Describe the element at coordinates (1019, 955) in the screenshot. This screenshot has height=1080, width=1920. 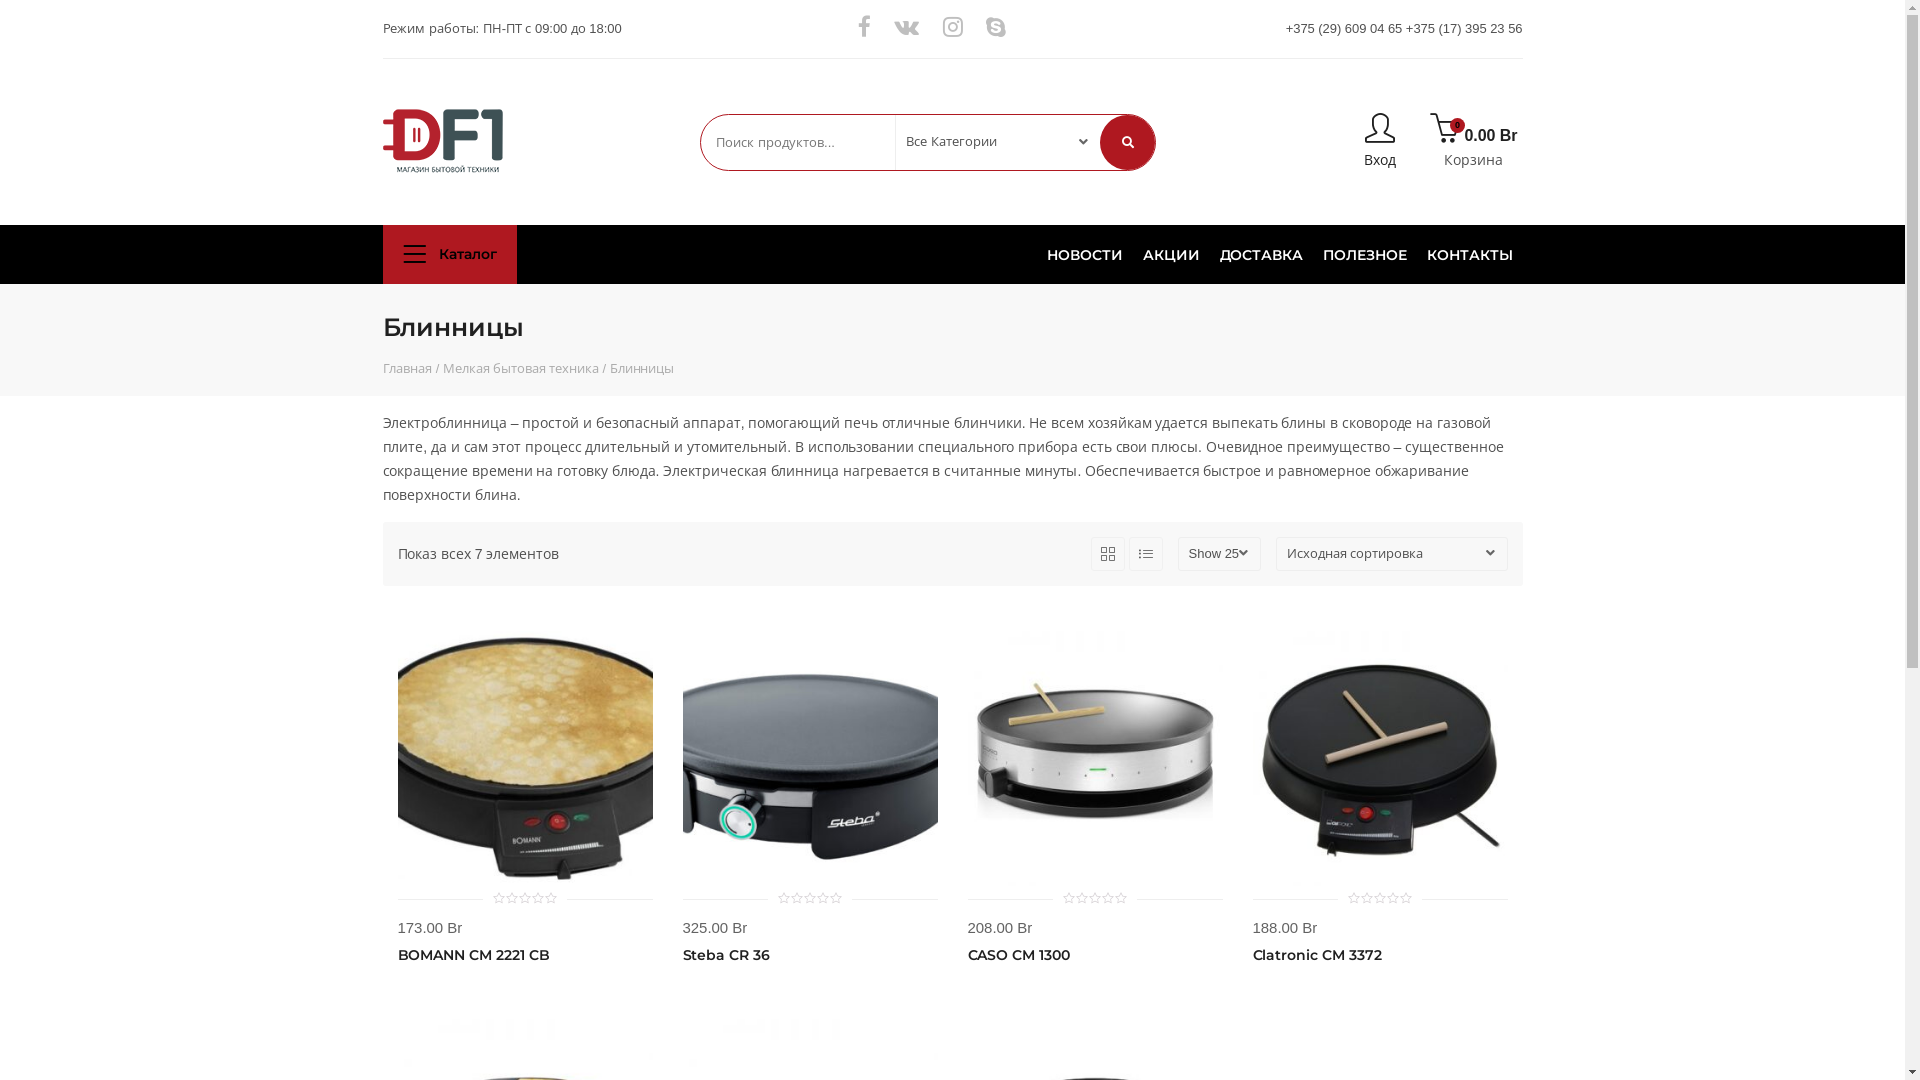
I see `CASO CM 1300` at that location.